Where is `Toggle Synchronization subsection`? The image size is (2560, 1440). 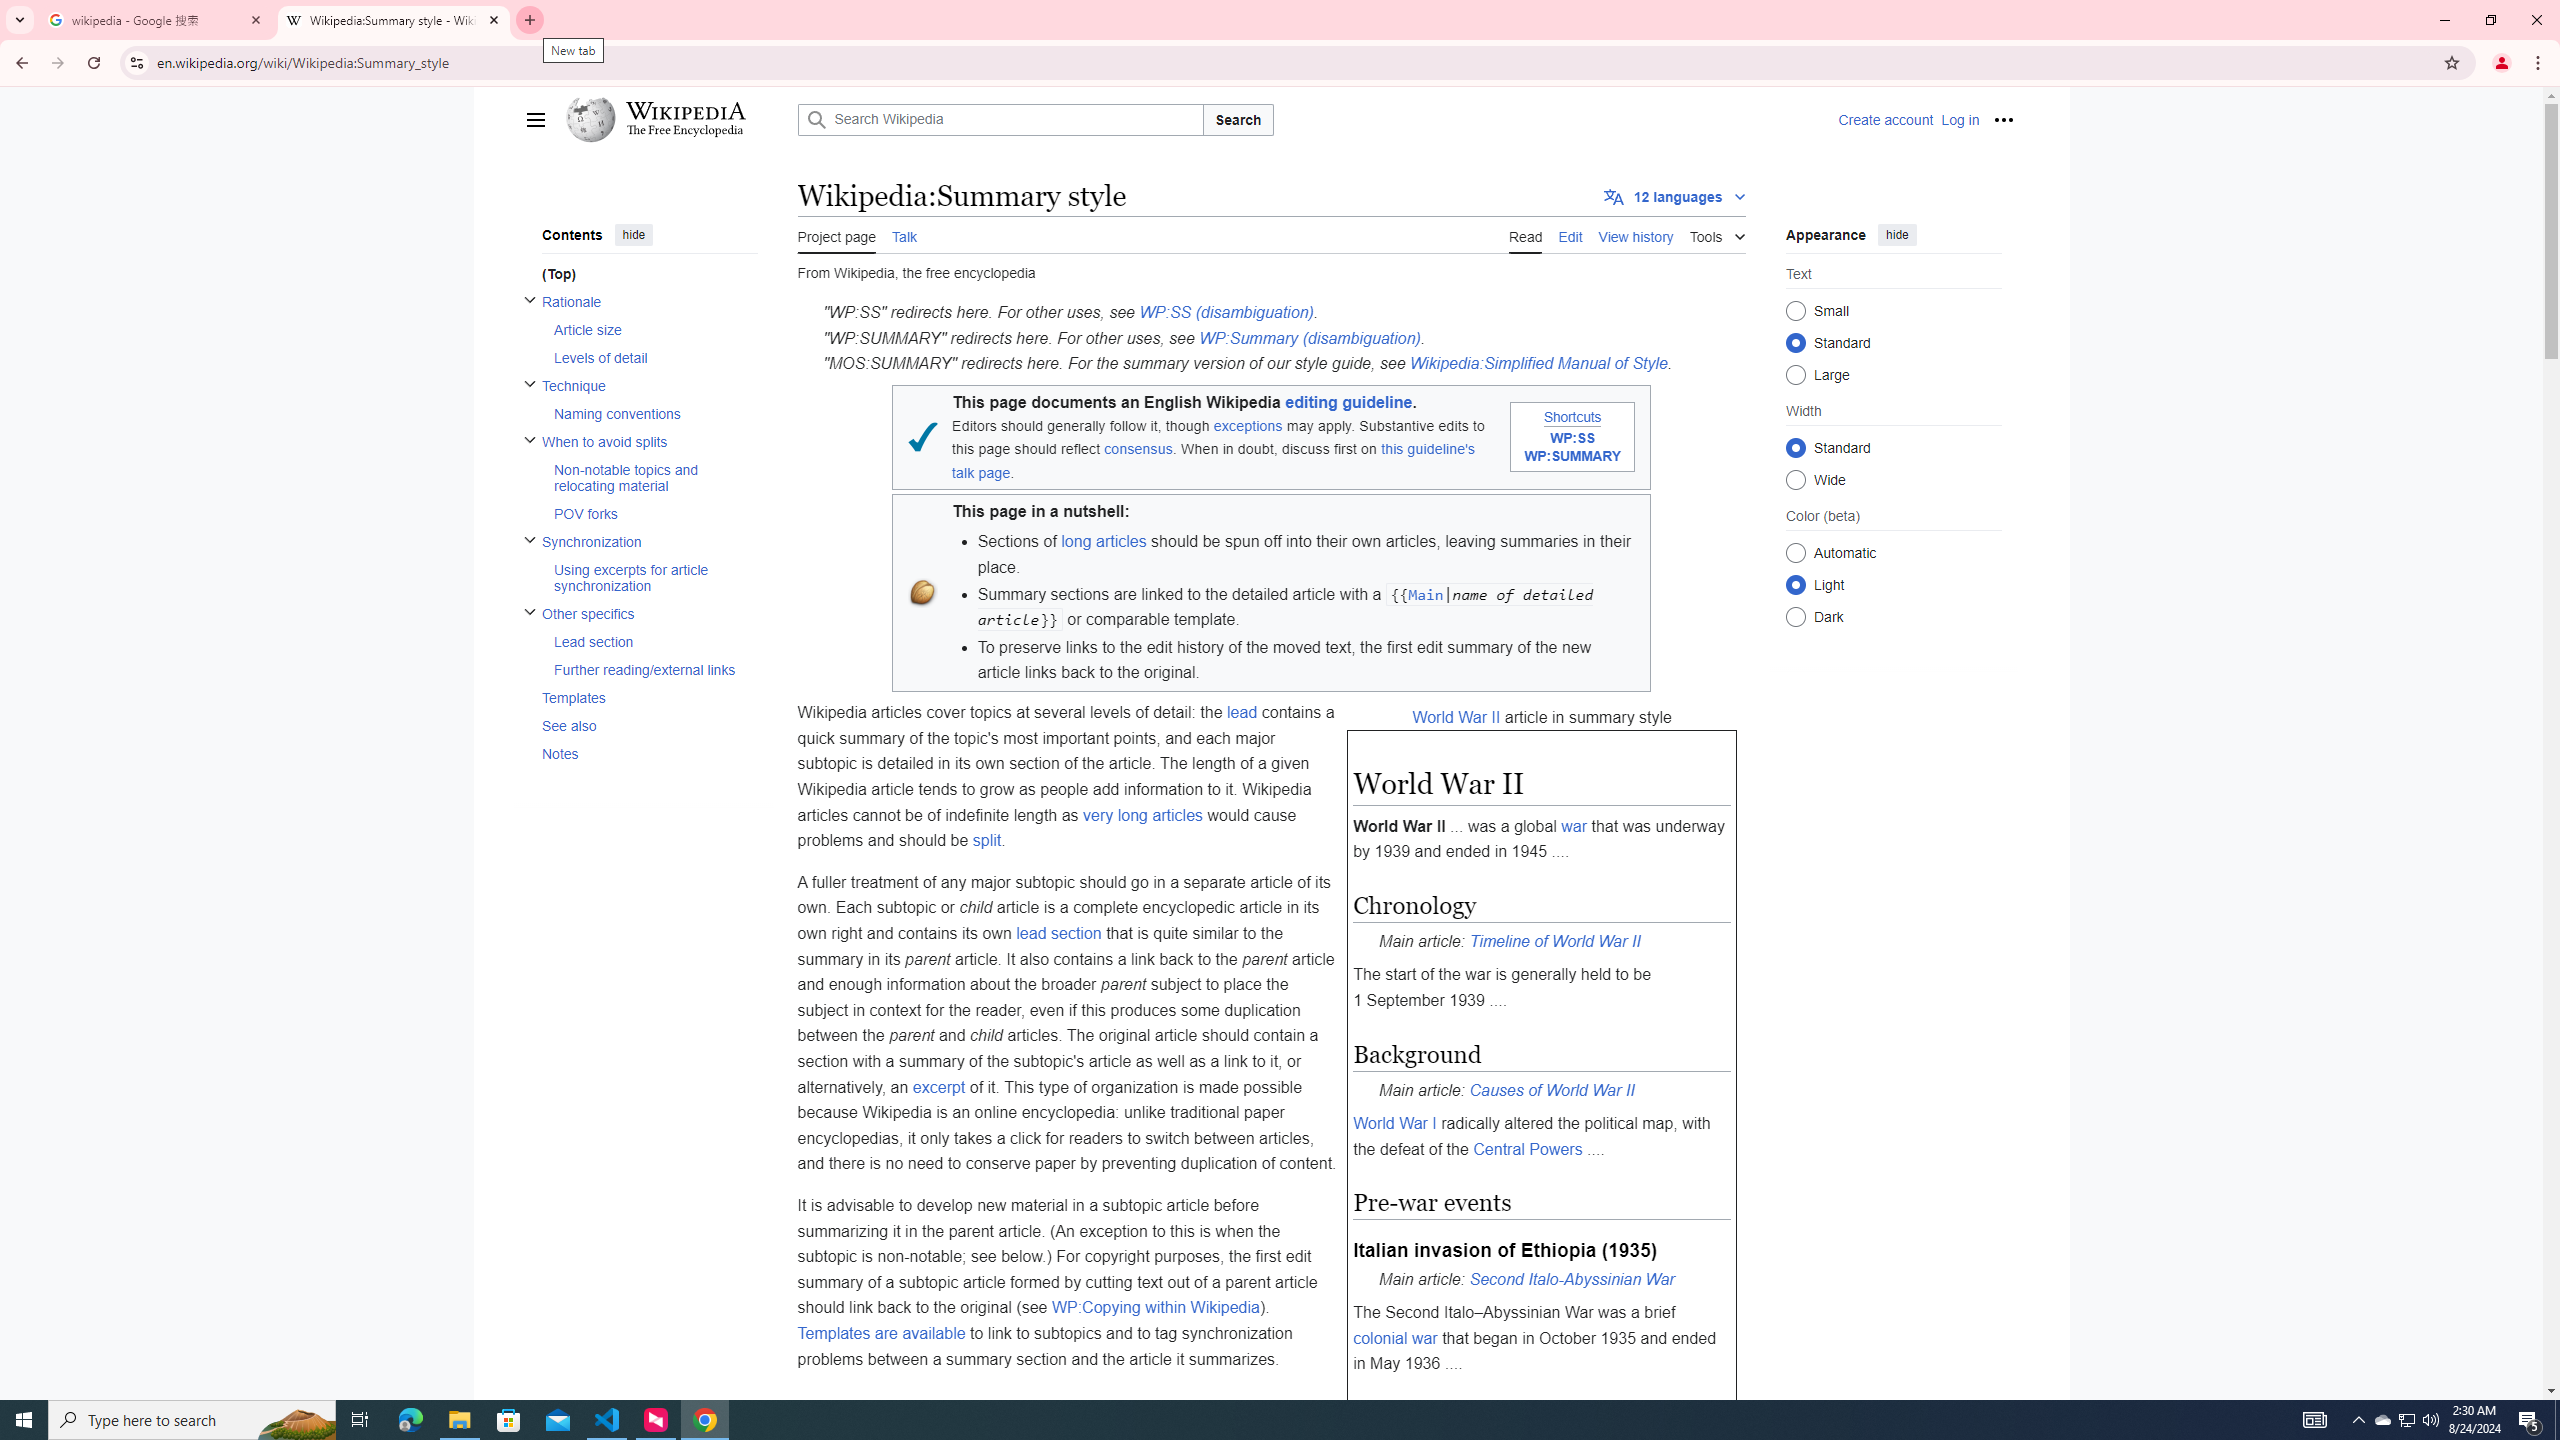 Toggle Synchronization subsection is located at coordinates (528, 540).